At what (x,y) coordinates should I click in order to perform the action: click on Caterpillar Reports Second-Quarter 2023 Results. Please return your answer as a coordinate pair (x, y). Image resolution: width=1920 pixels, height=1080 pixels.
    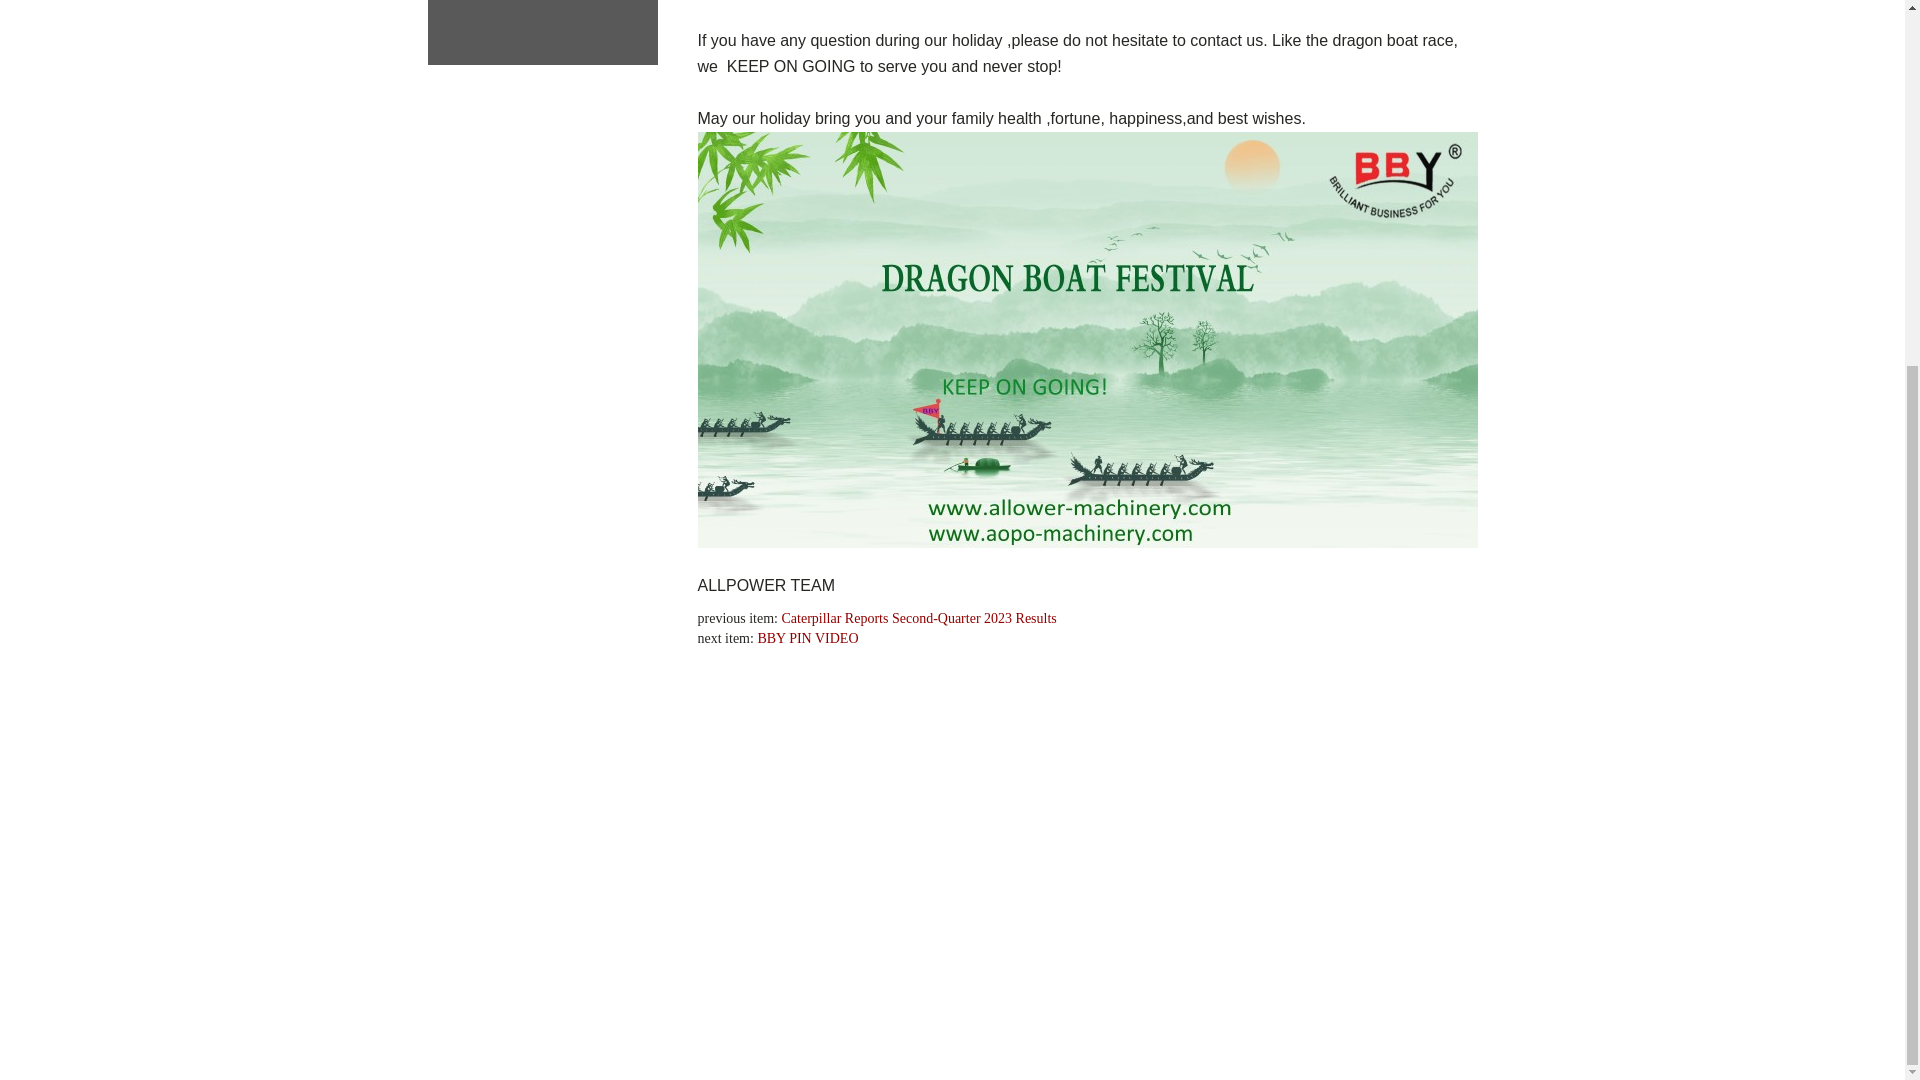
    Looking at the image, I should click on (1022, 618).